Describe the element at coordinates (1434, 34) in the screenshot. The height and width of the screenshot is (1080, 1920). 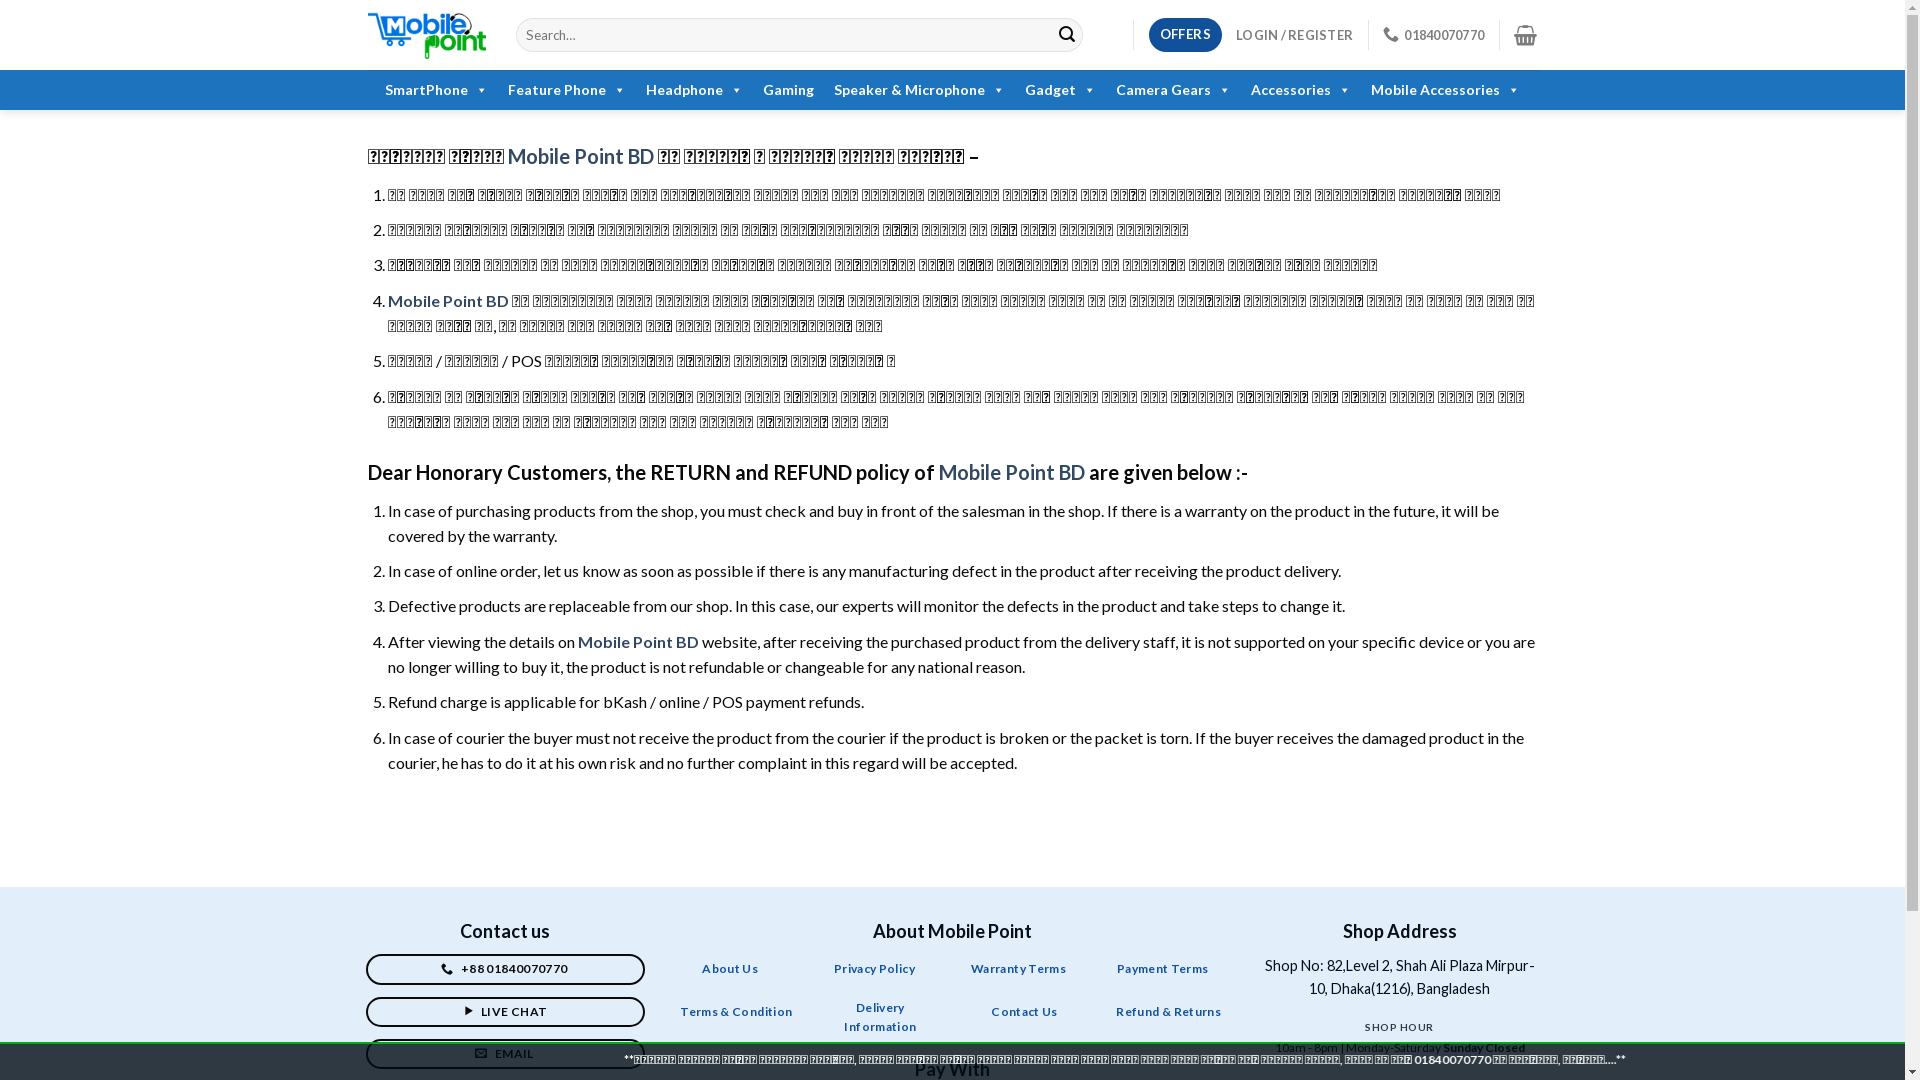
I see `01840070770` at that location.